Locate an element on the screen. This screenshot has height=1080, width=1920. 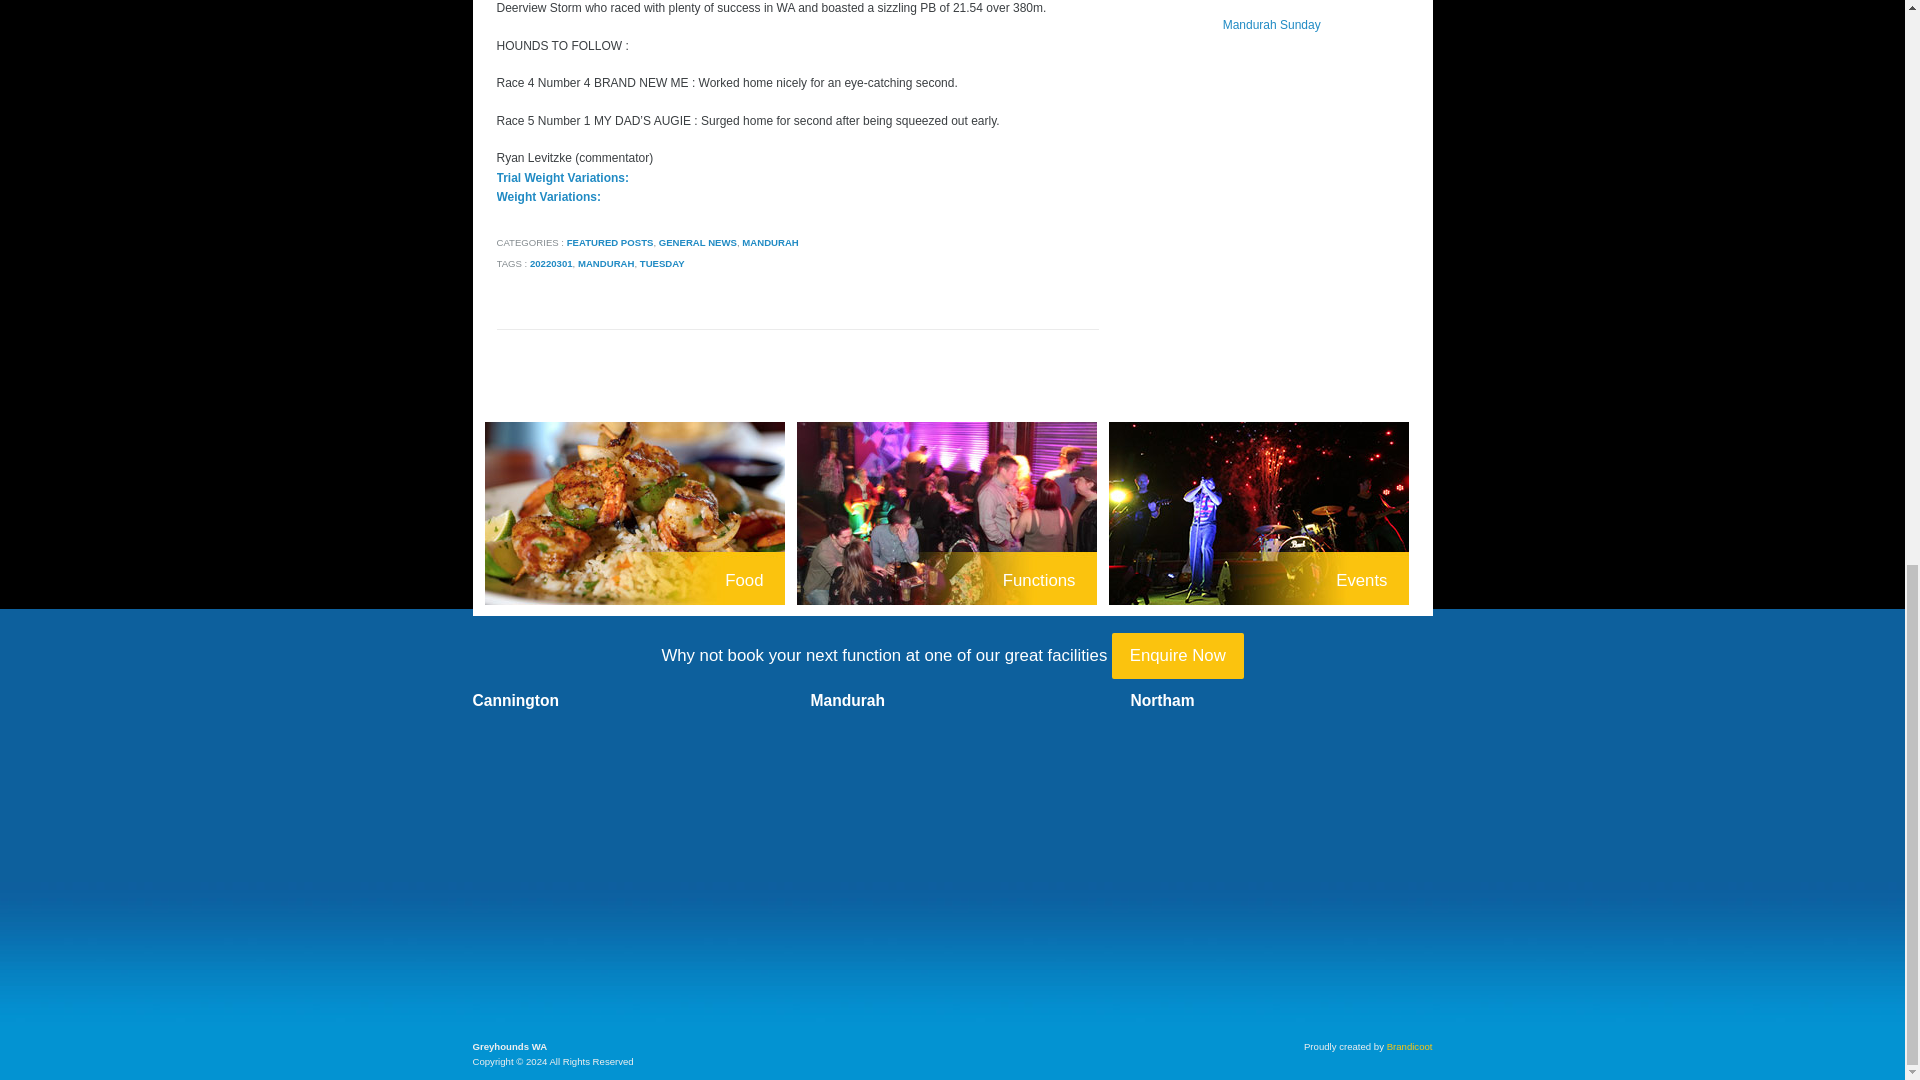
TUESDAY is located at coordinates (662, 263).